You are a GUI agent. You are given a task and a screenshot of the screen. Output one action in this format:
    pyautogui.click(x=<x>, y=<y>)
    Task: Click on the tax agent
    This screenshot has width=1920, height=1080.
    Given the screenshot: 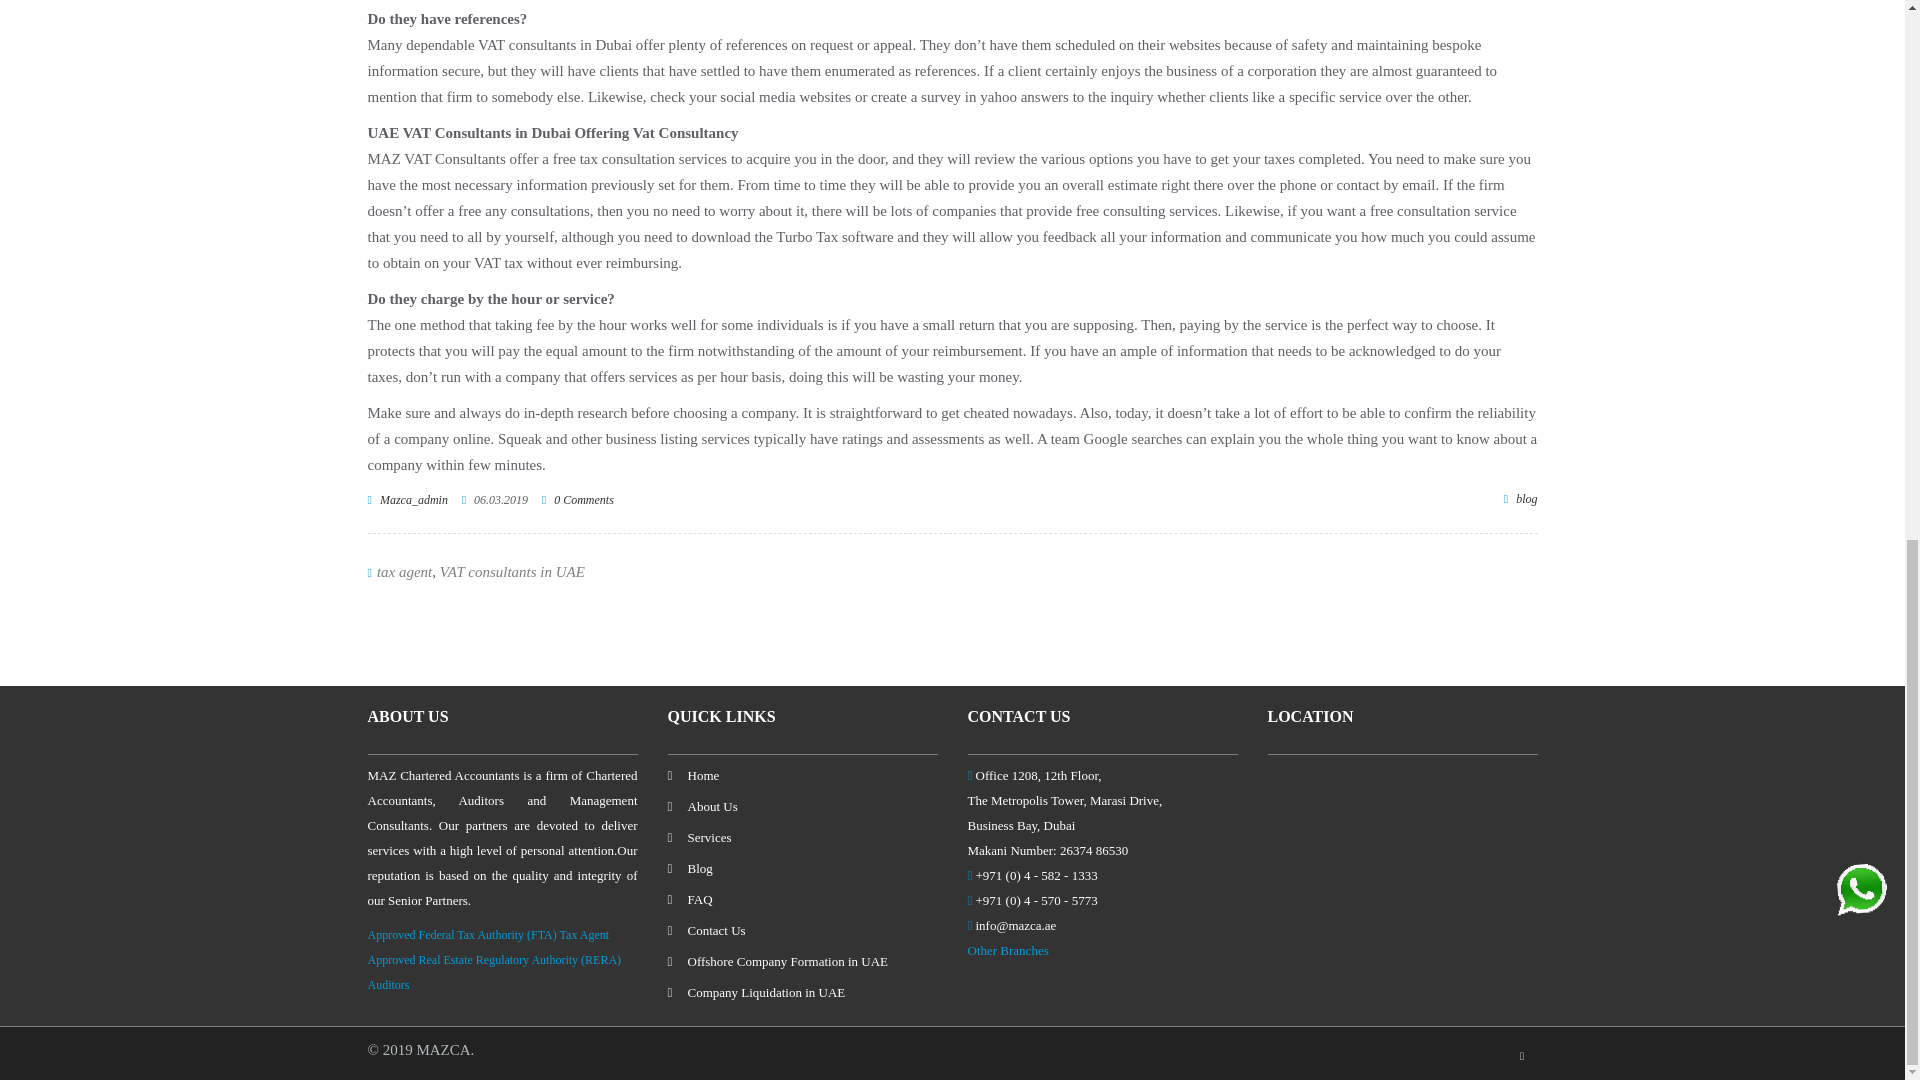 What is the action you would take?
    pyautogui.click(x=404, y=571)
    